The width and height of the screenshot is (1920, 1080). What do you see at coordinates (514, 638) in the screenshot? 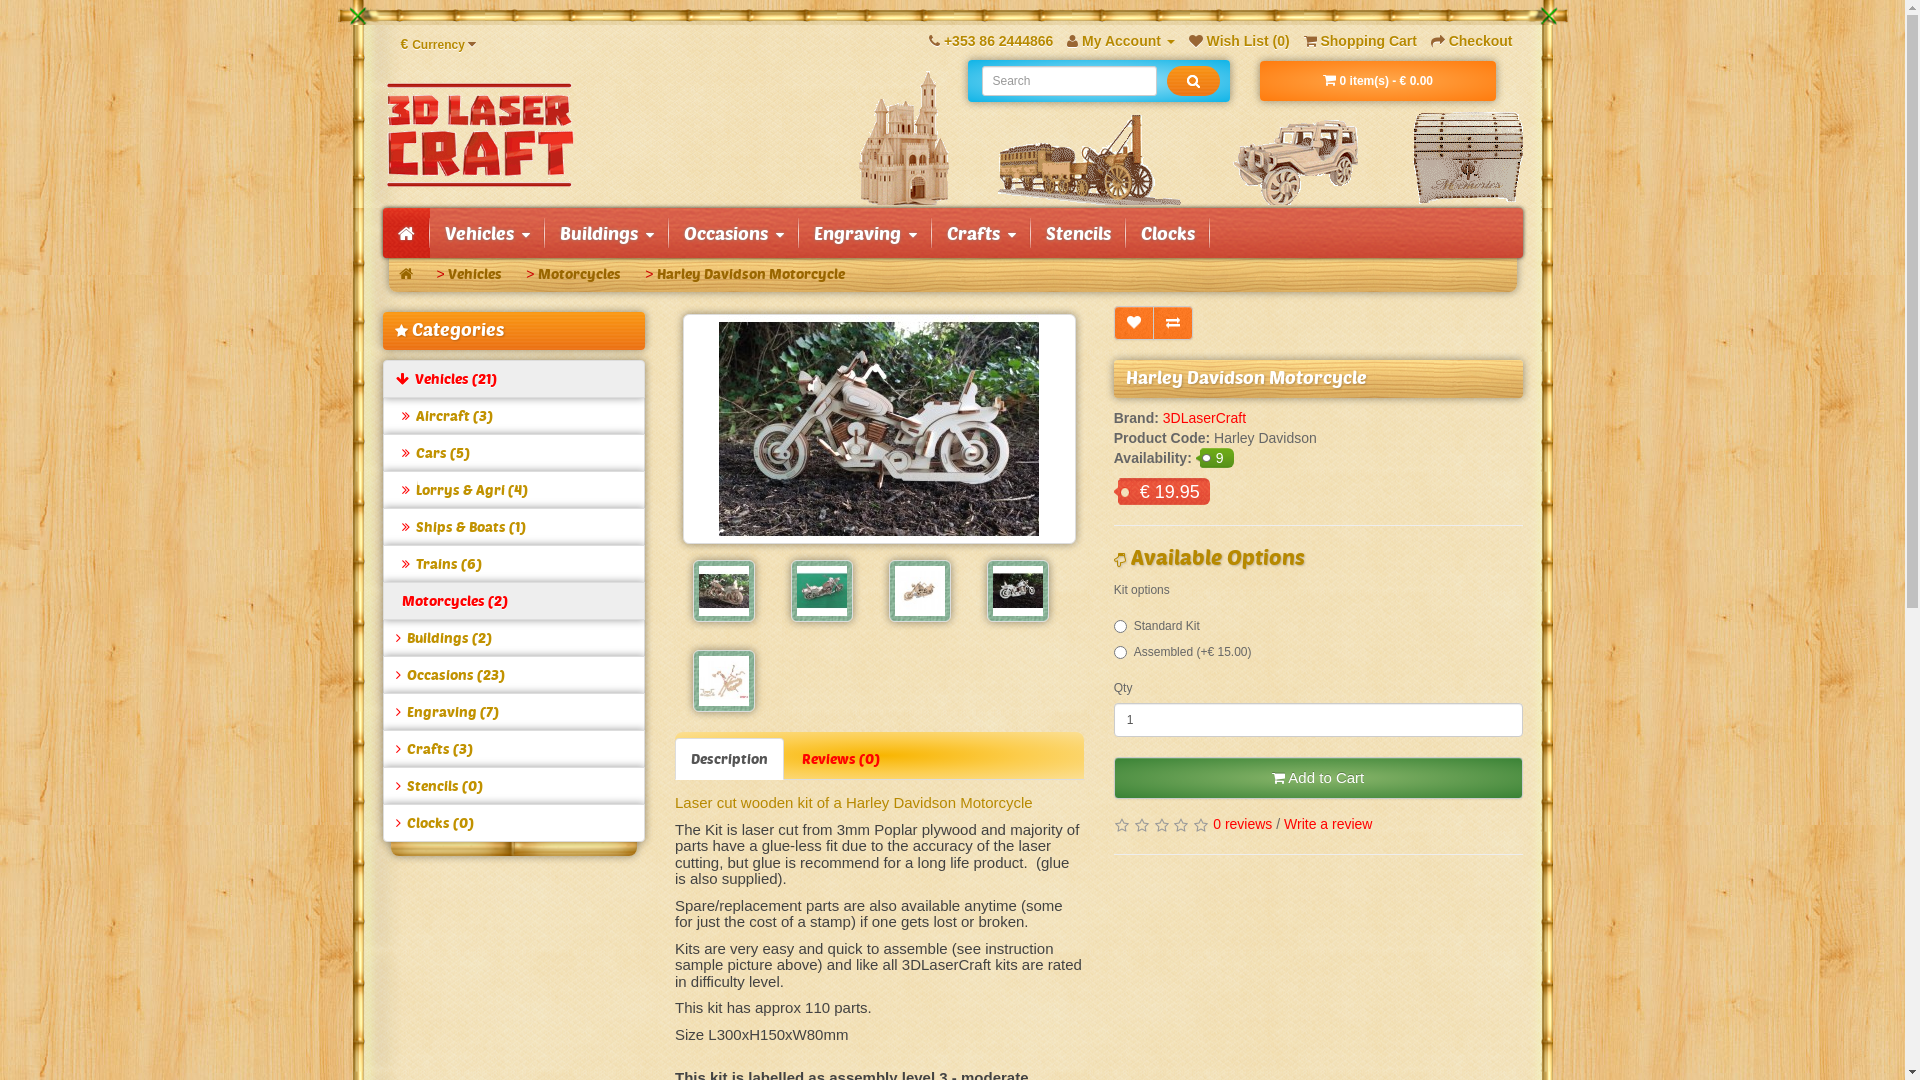
I see `  Buildings (2)` at bounding box center [514, 638].